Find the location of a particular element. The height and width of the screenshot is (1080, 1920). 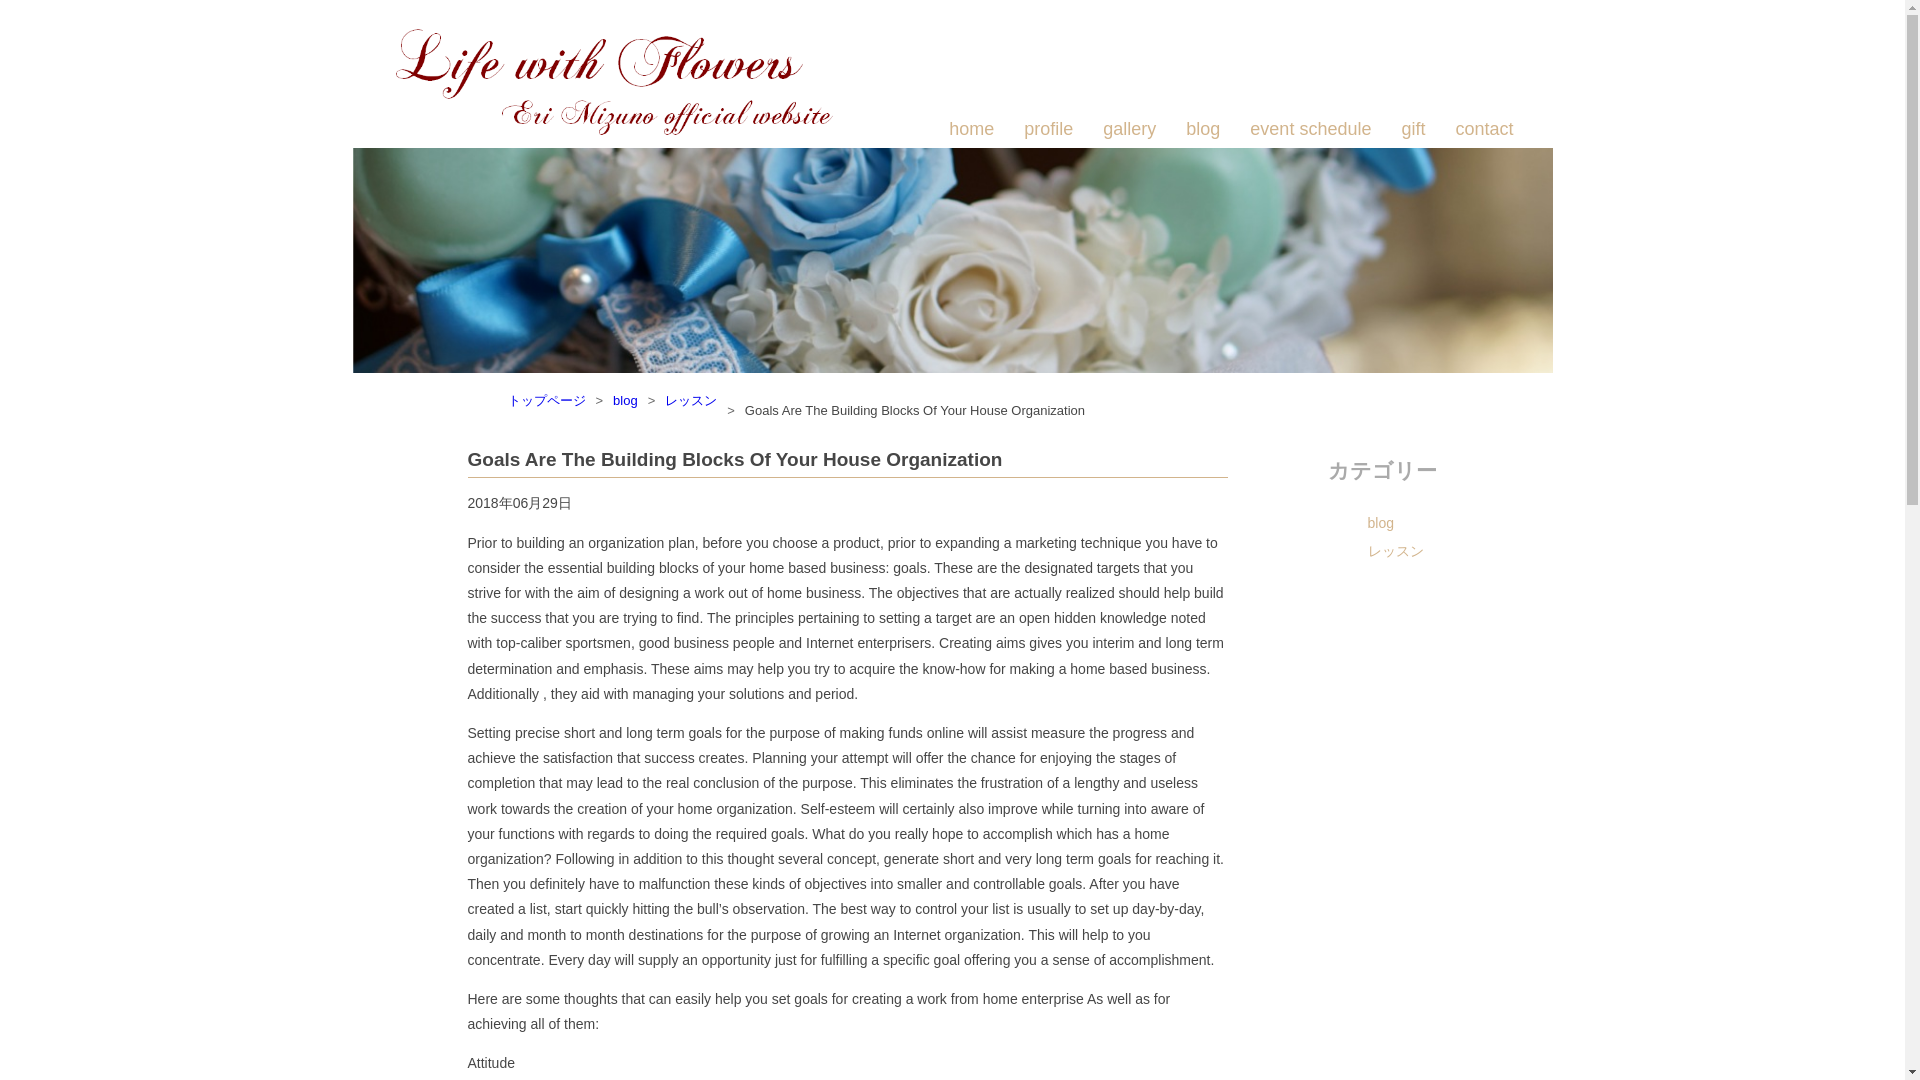

event schedule is located at coordinates (1310, 129).